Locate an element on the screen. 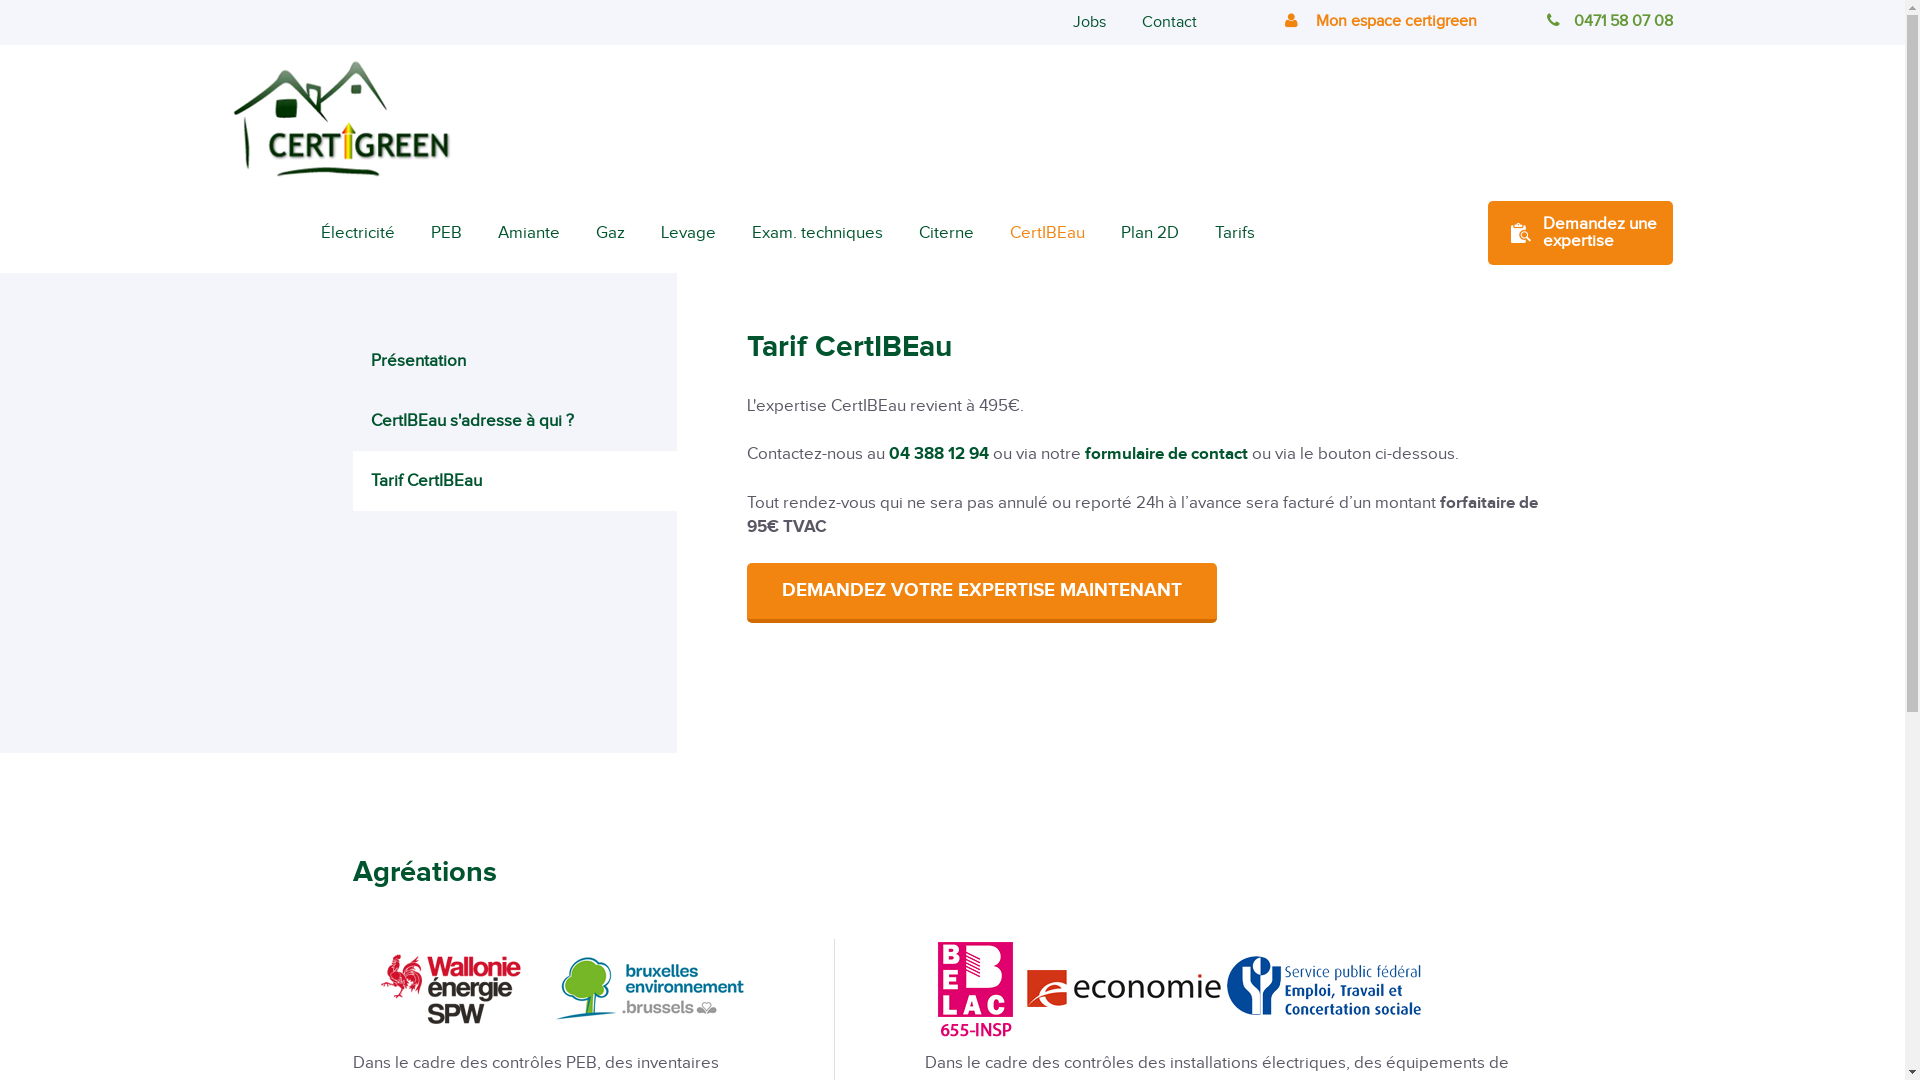 This screenshot has height=1080, width=1920. Tarif CertIBEau is located at coordinates (514, 481).